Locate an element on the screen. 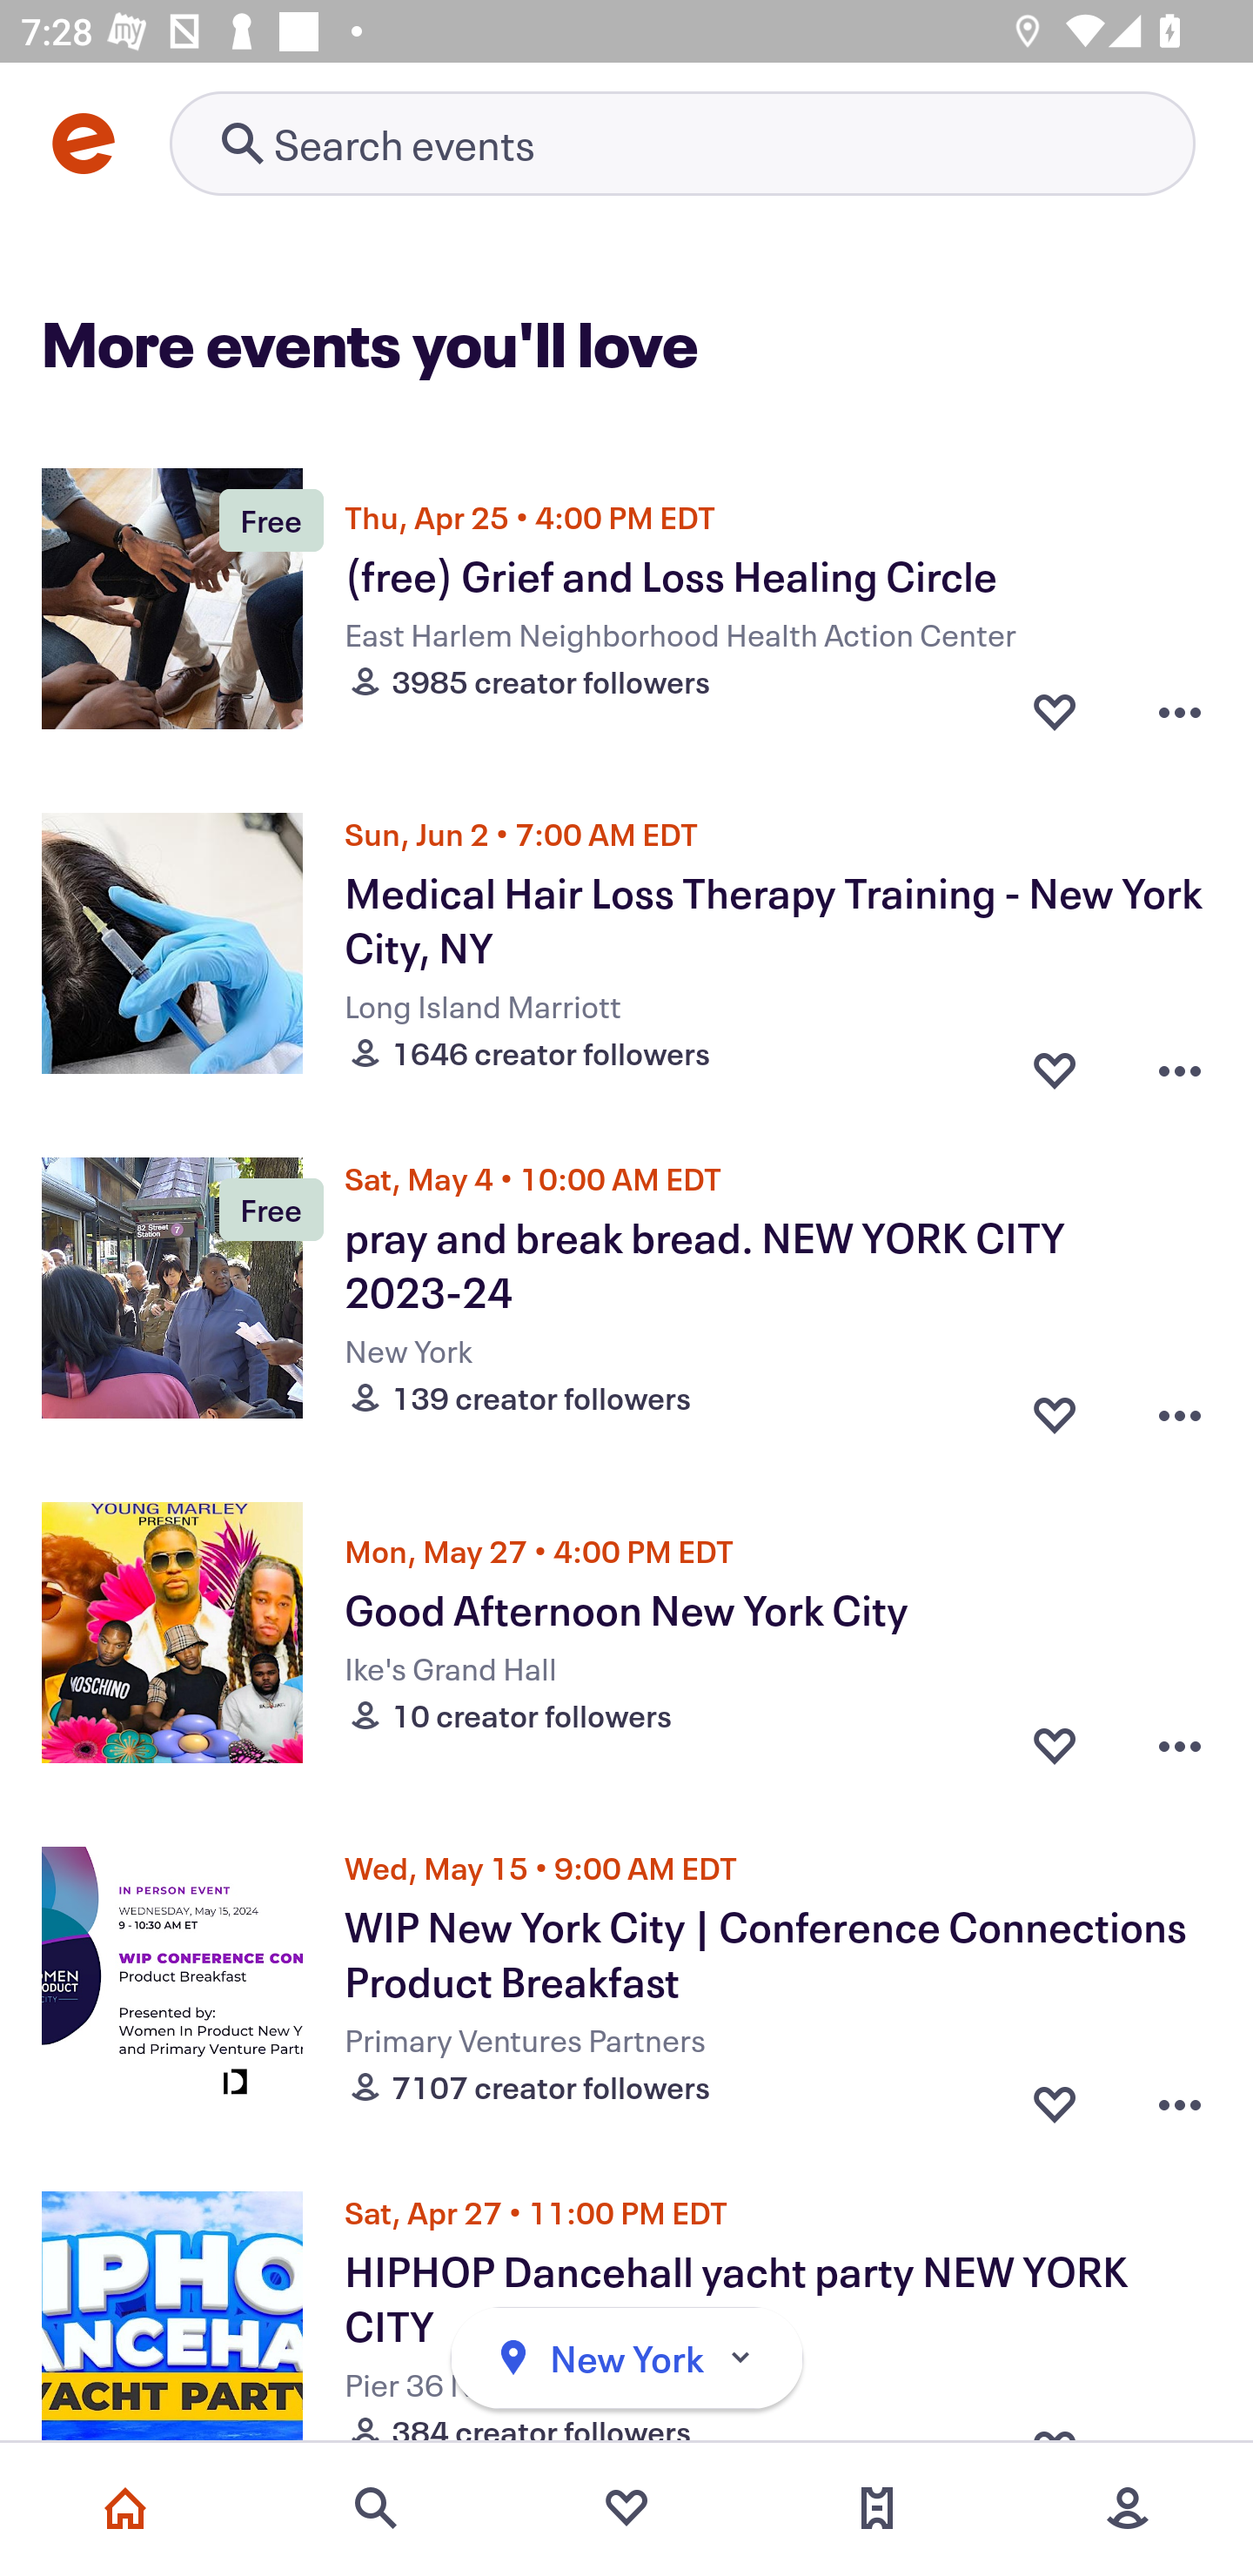 Image resolution: width=1253 pixels, height=2576 pixels. Tickets is located at coordinates (877, 2508).